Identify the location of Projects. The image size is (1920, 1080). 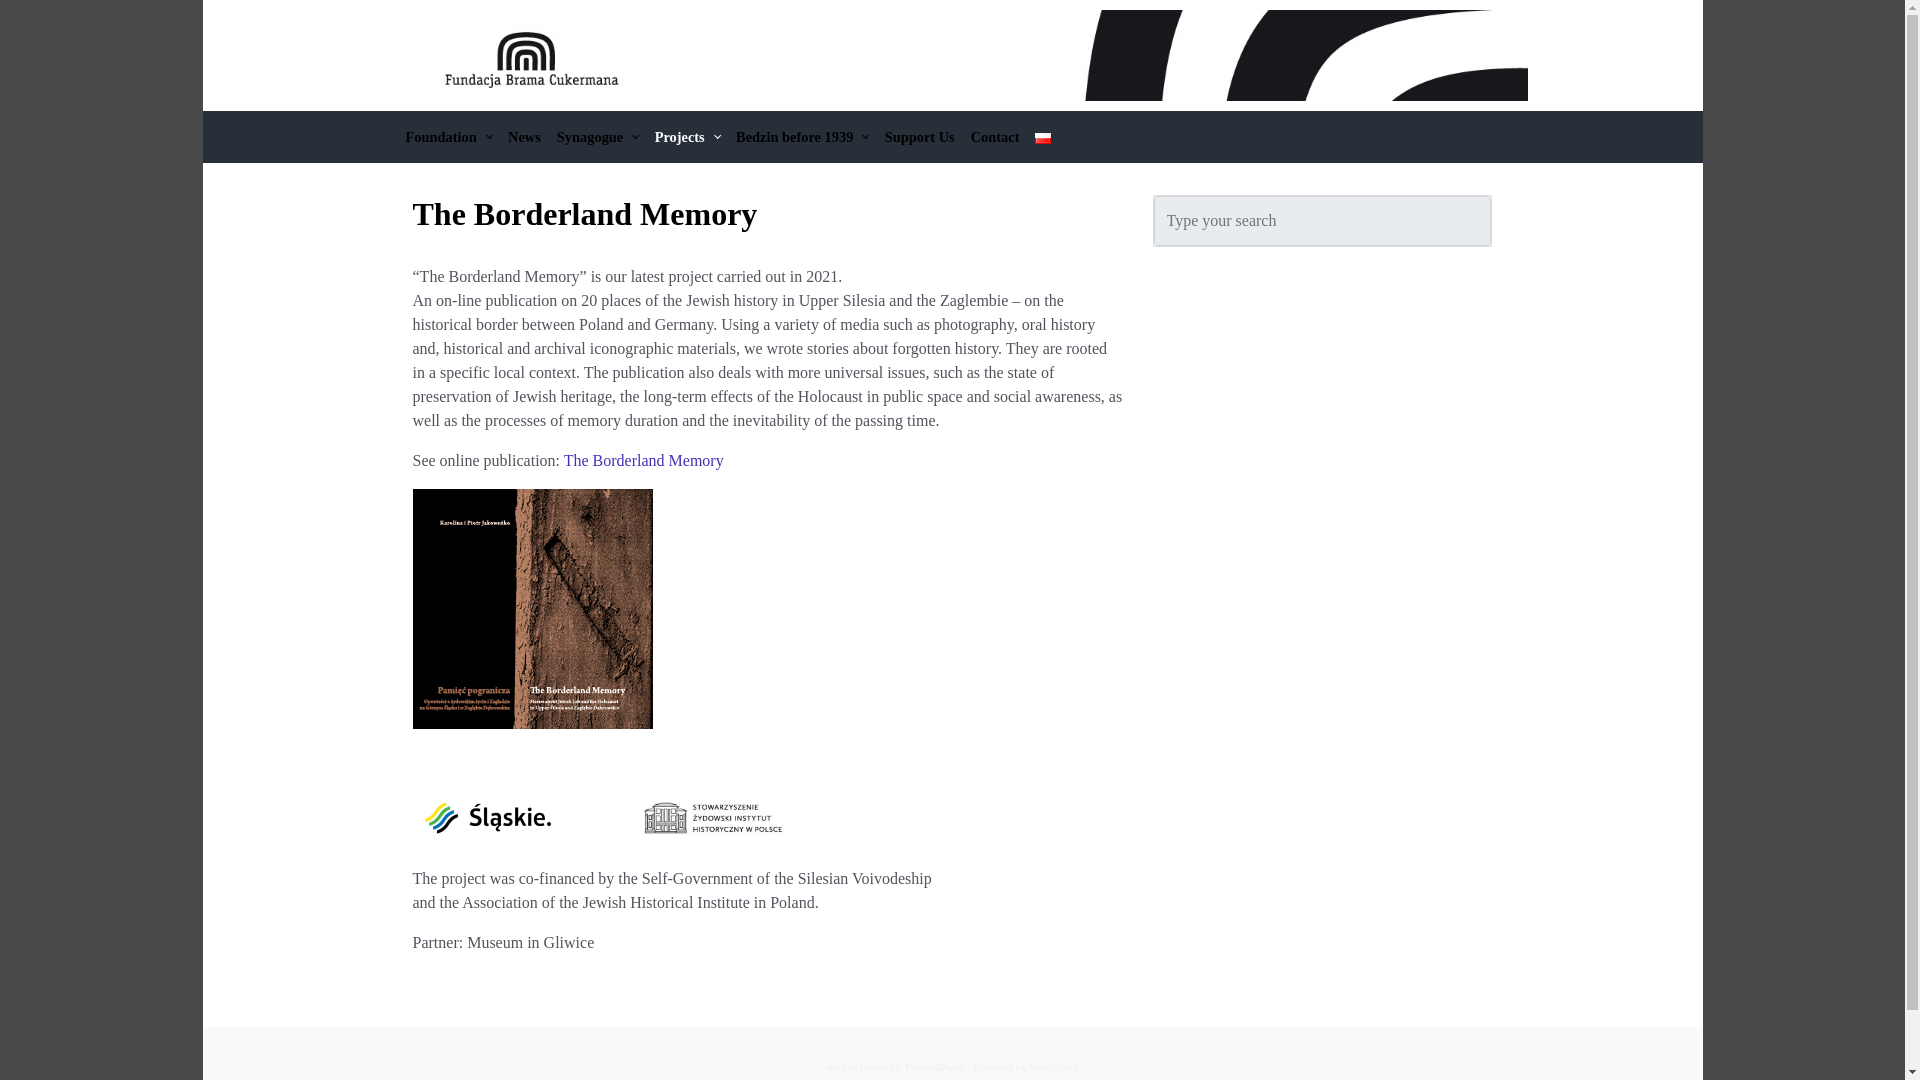
(687, 137).